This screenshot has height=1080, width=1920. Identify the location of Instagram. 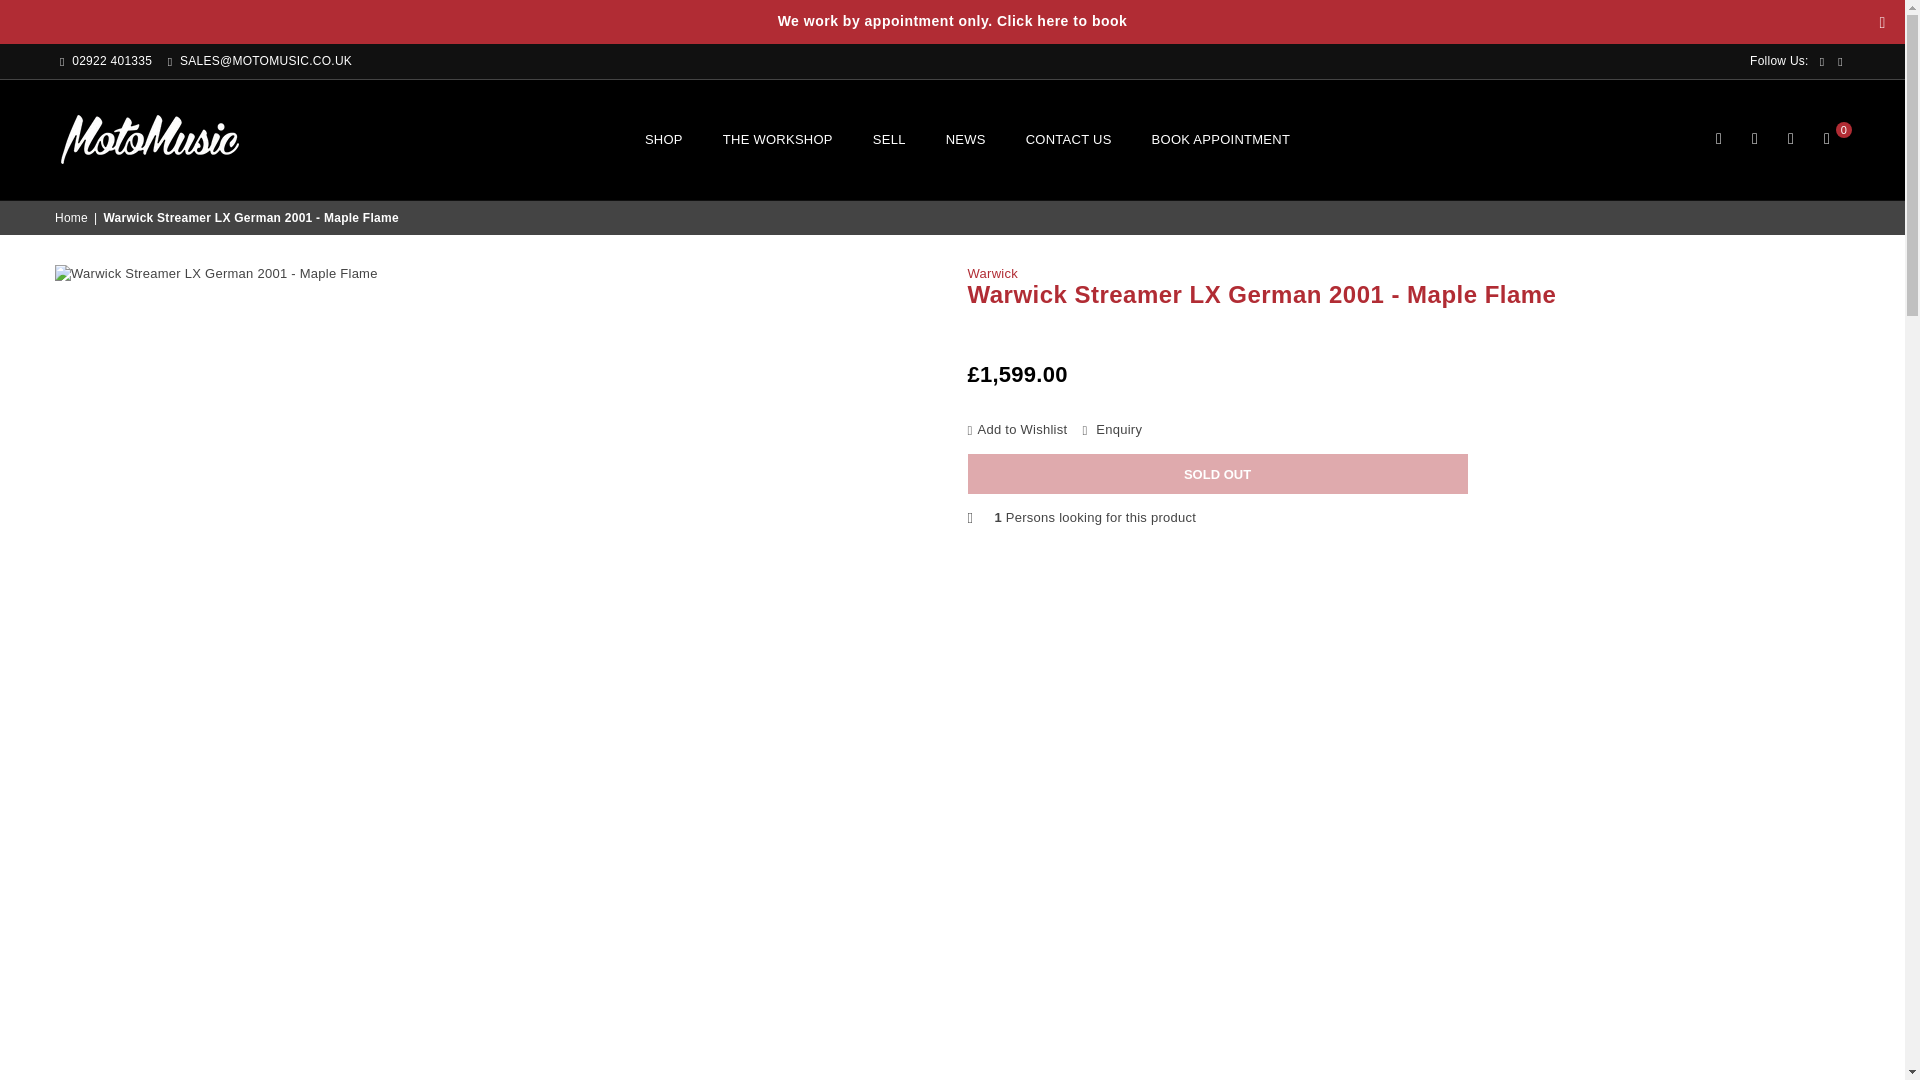
(1840, 62).